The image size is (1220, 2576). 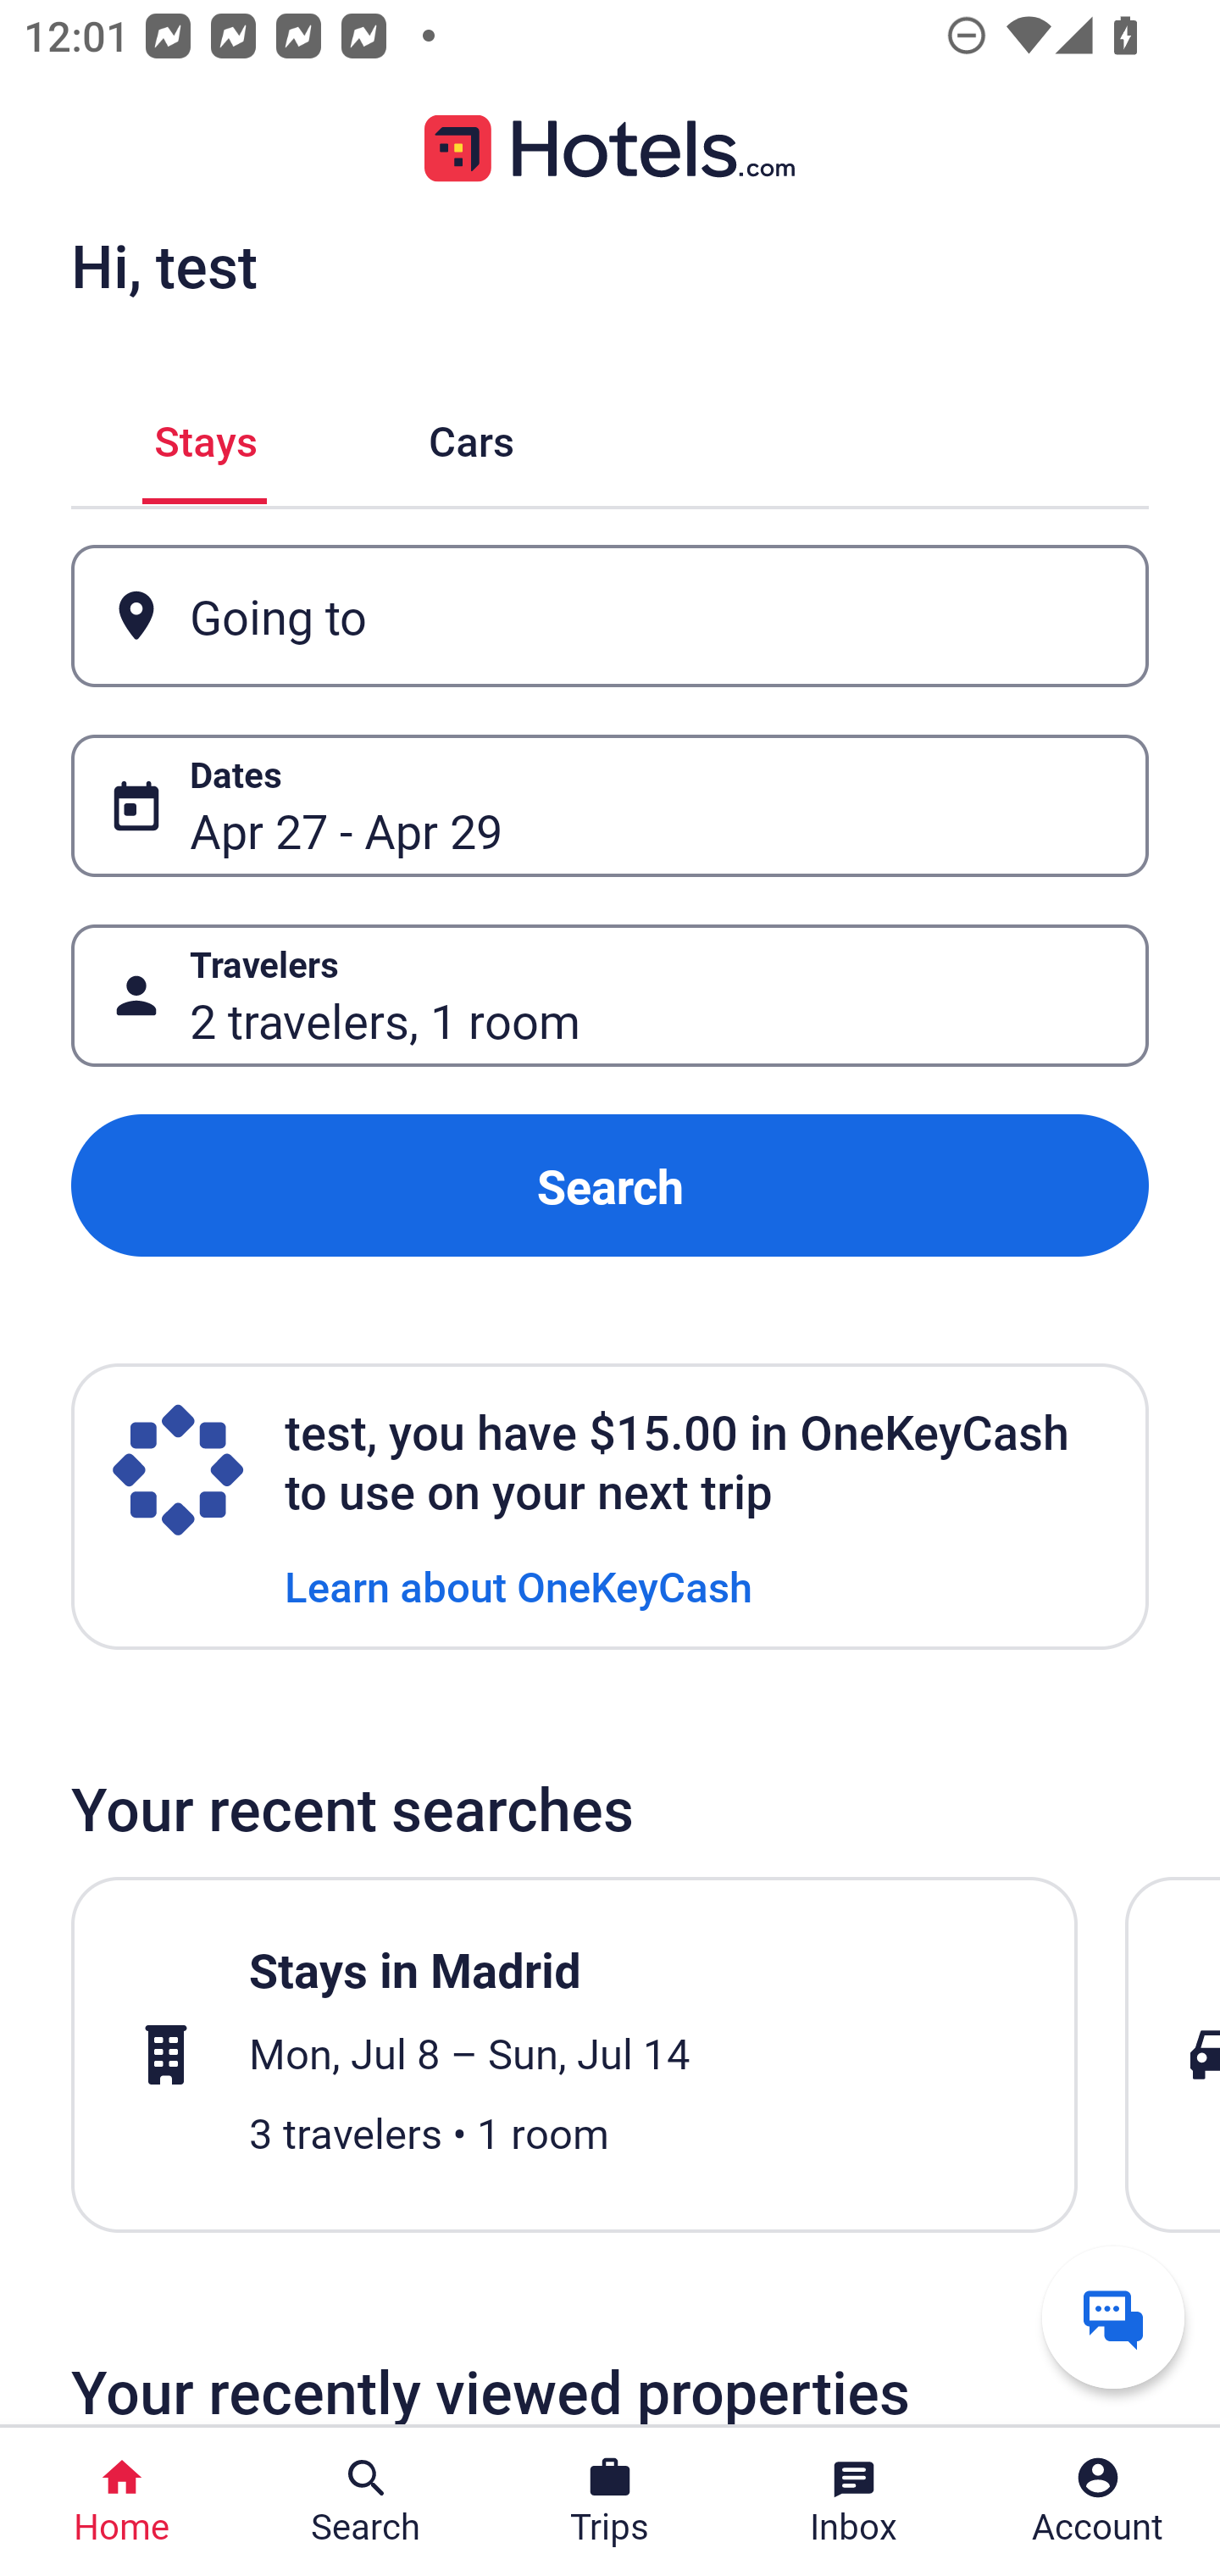 What do you see at coordinates (518, 1585) in the screenshot?
I see `Learn about OneKeyCash Learn about OneKeyCash Link` at bounding box center [518, 1585].